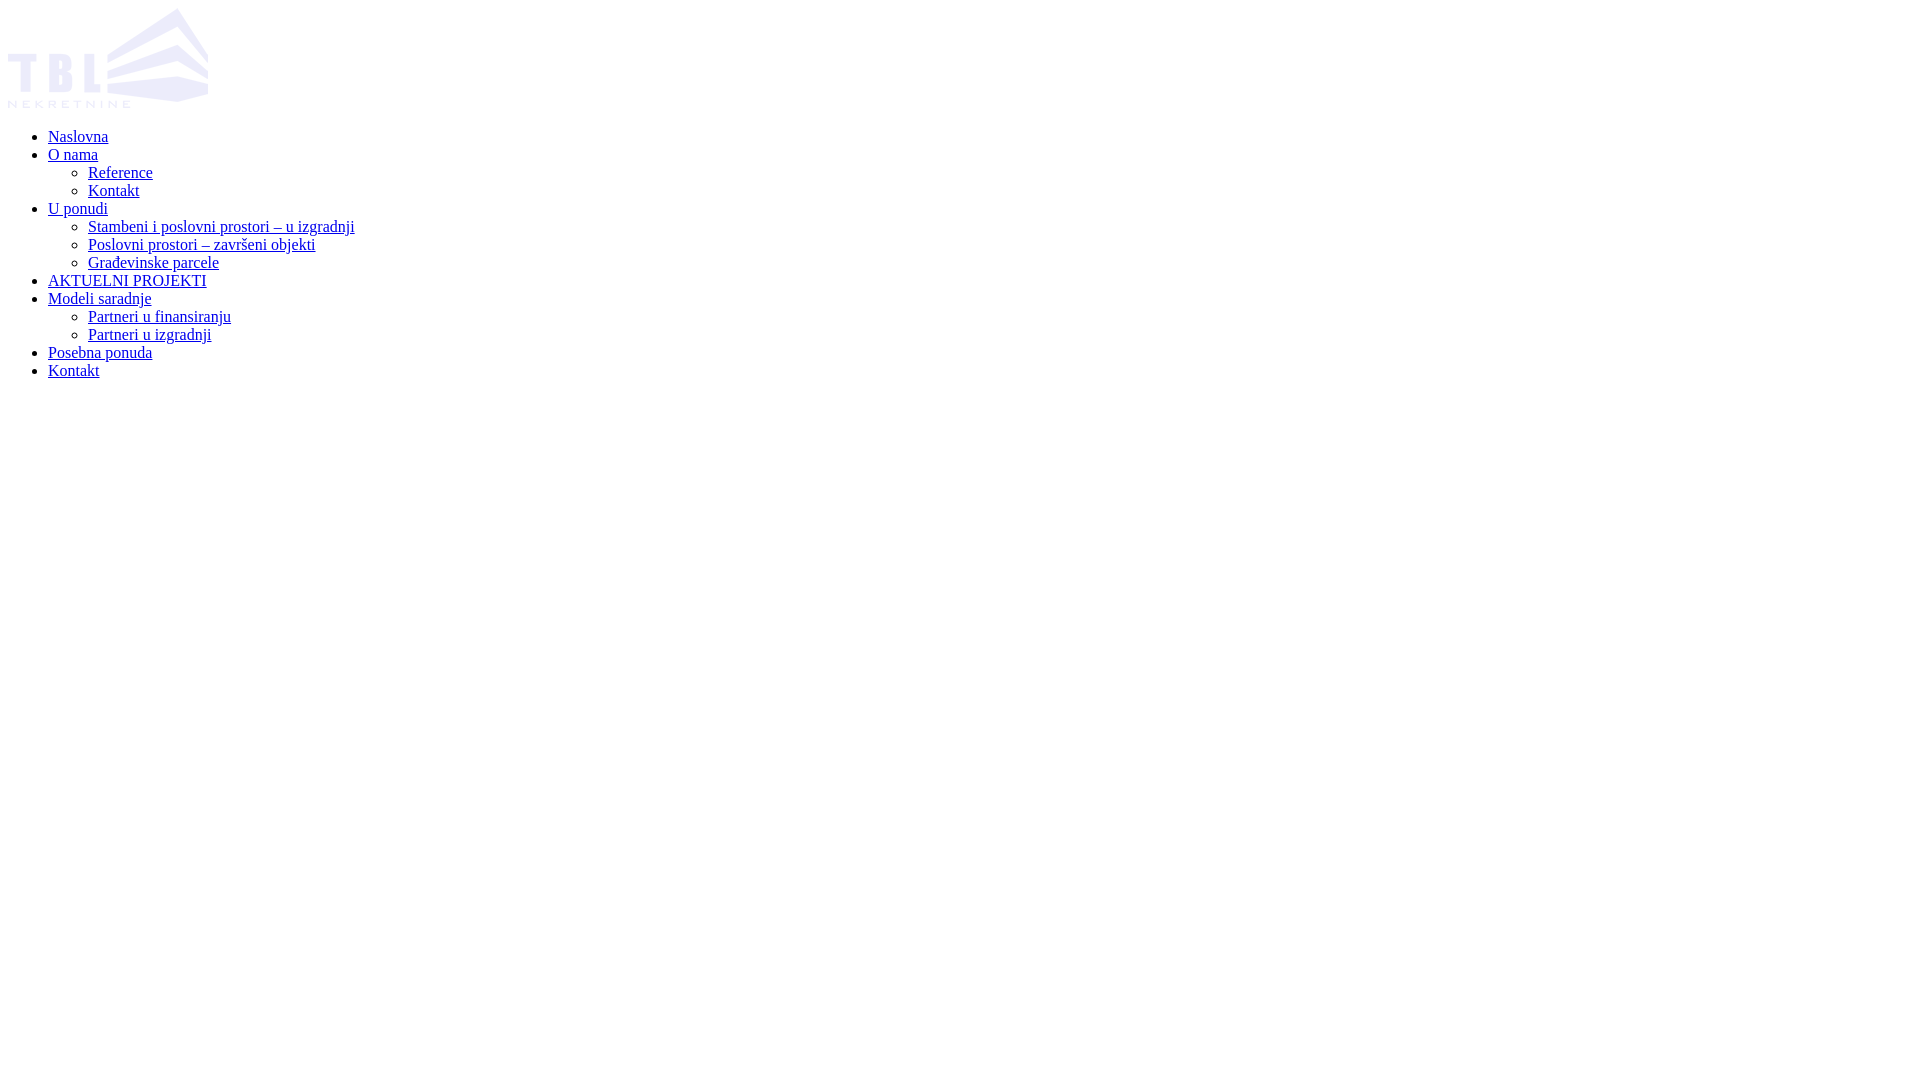 The image size is (1920, 1080). I want to click on Modeli saradnje, so click(100, 298).